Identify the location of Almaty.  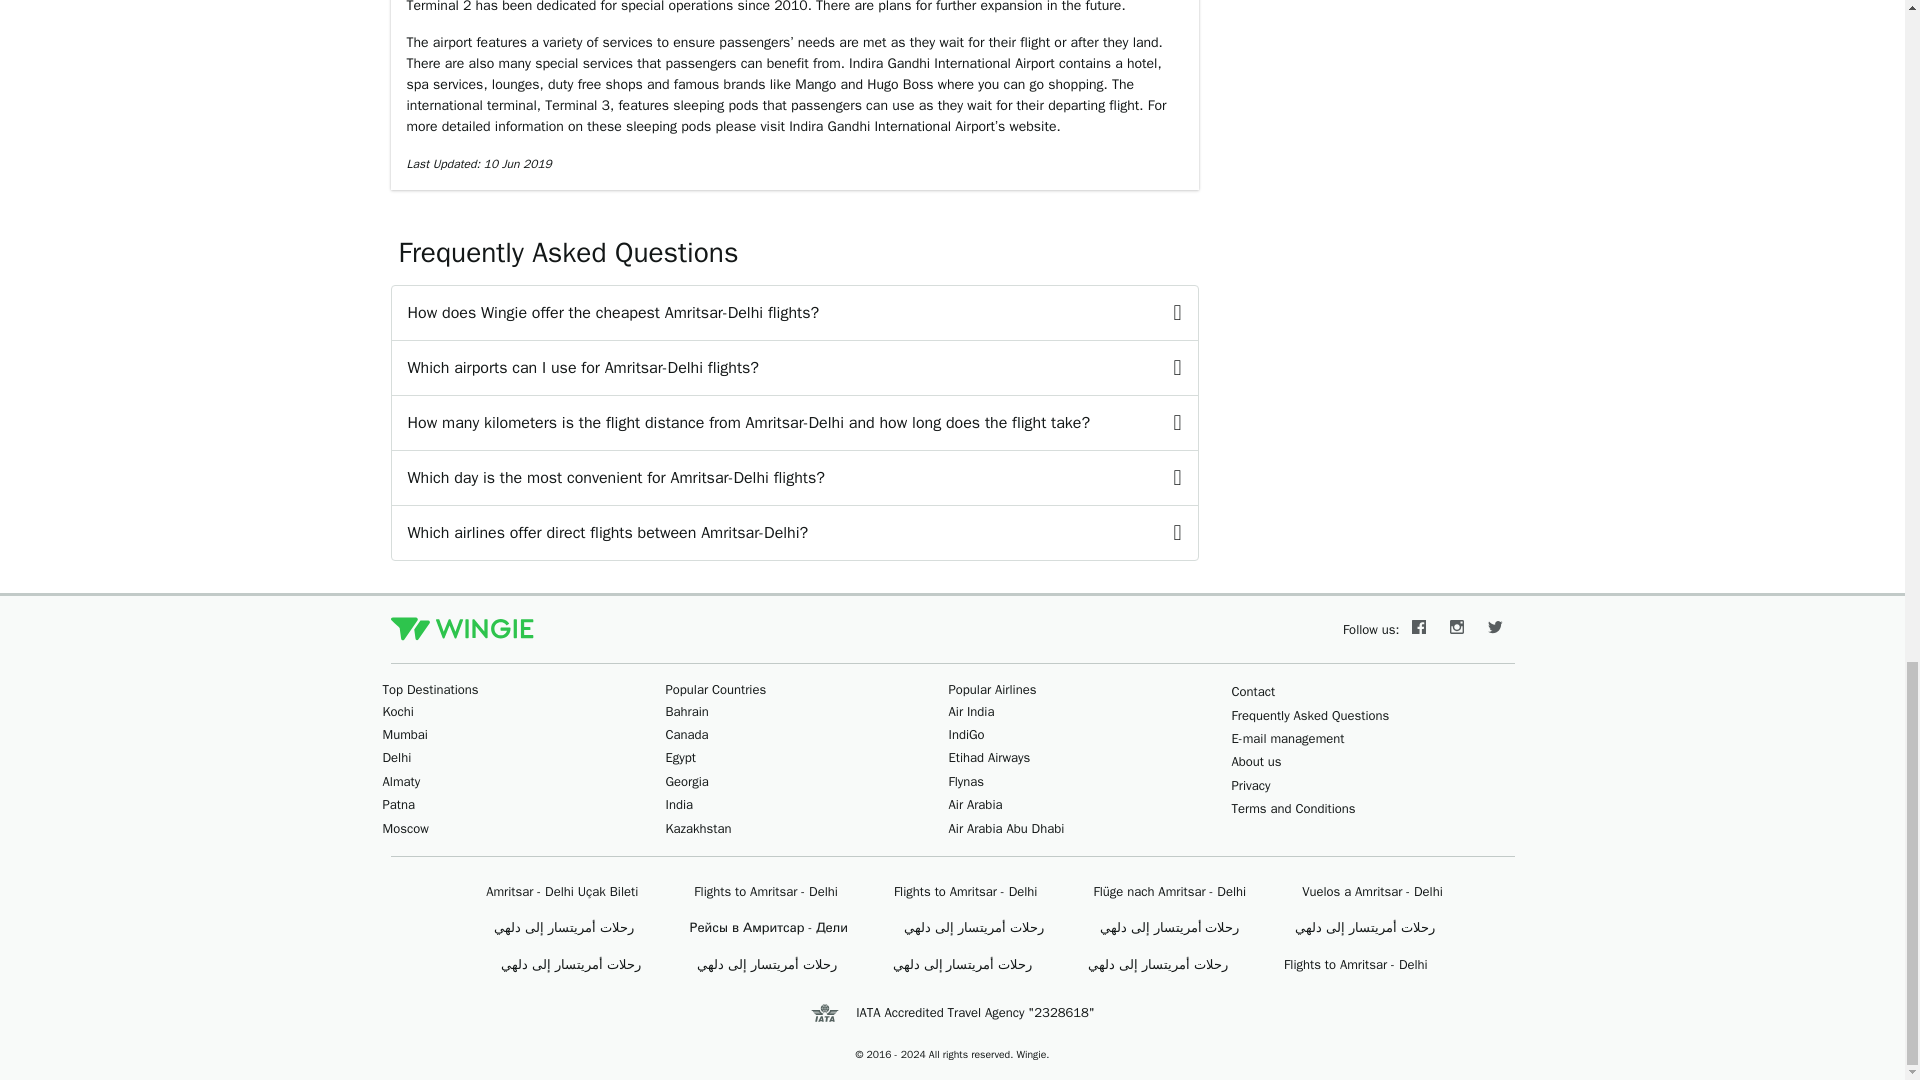
(401, 781).